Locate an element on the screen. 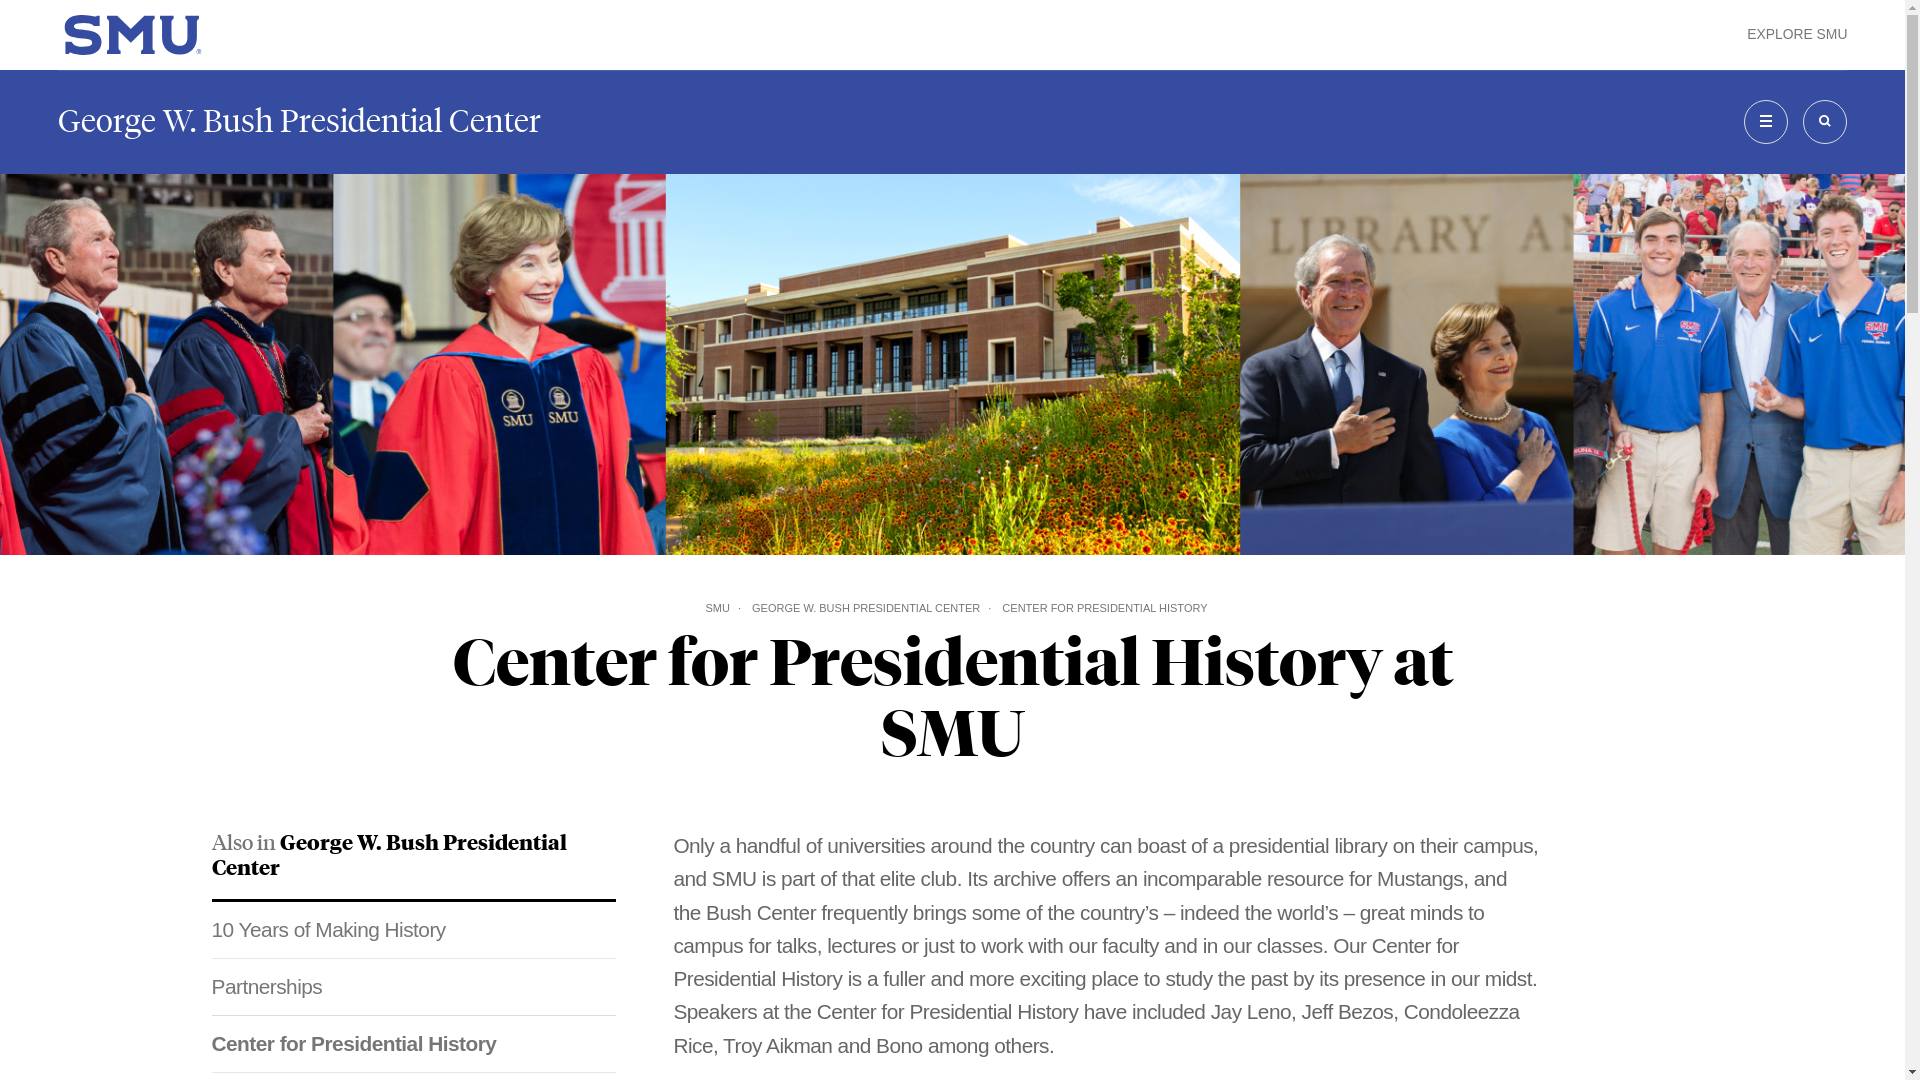  George W. Bush Presidential Center is located at coordinates (388, 854).